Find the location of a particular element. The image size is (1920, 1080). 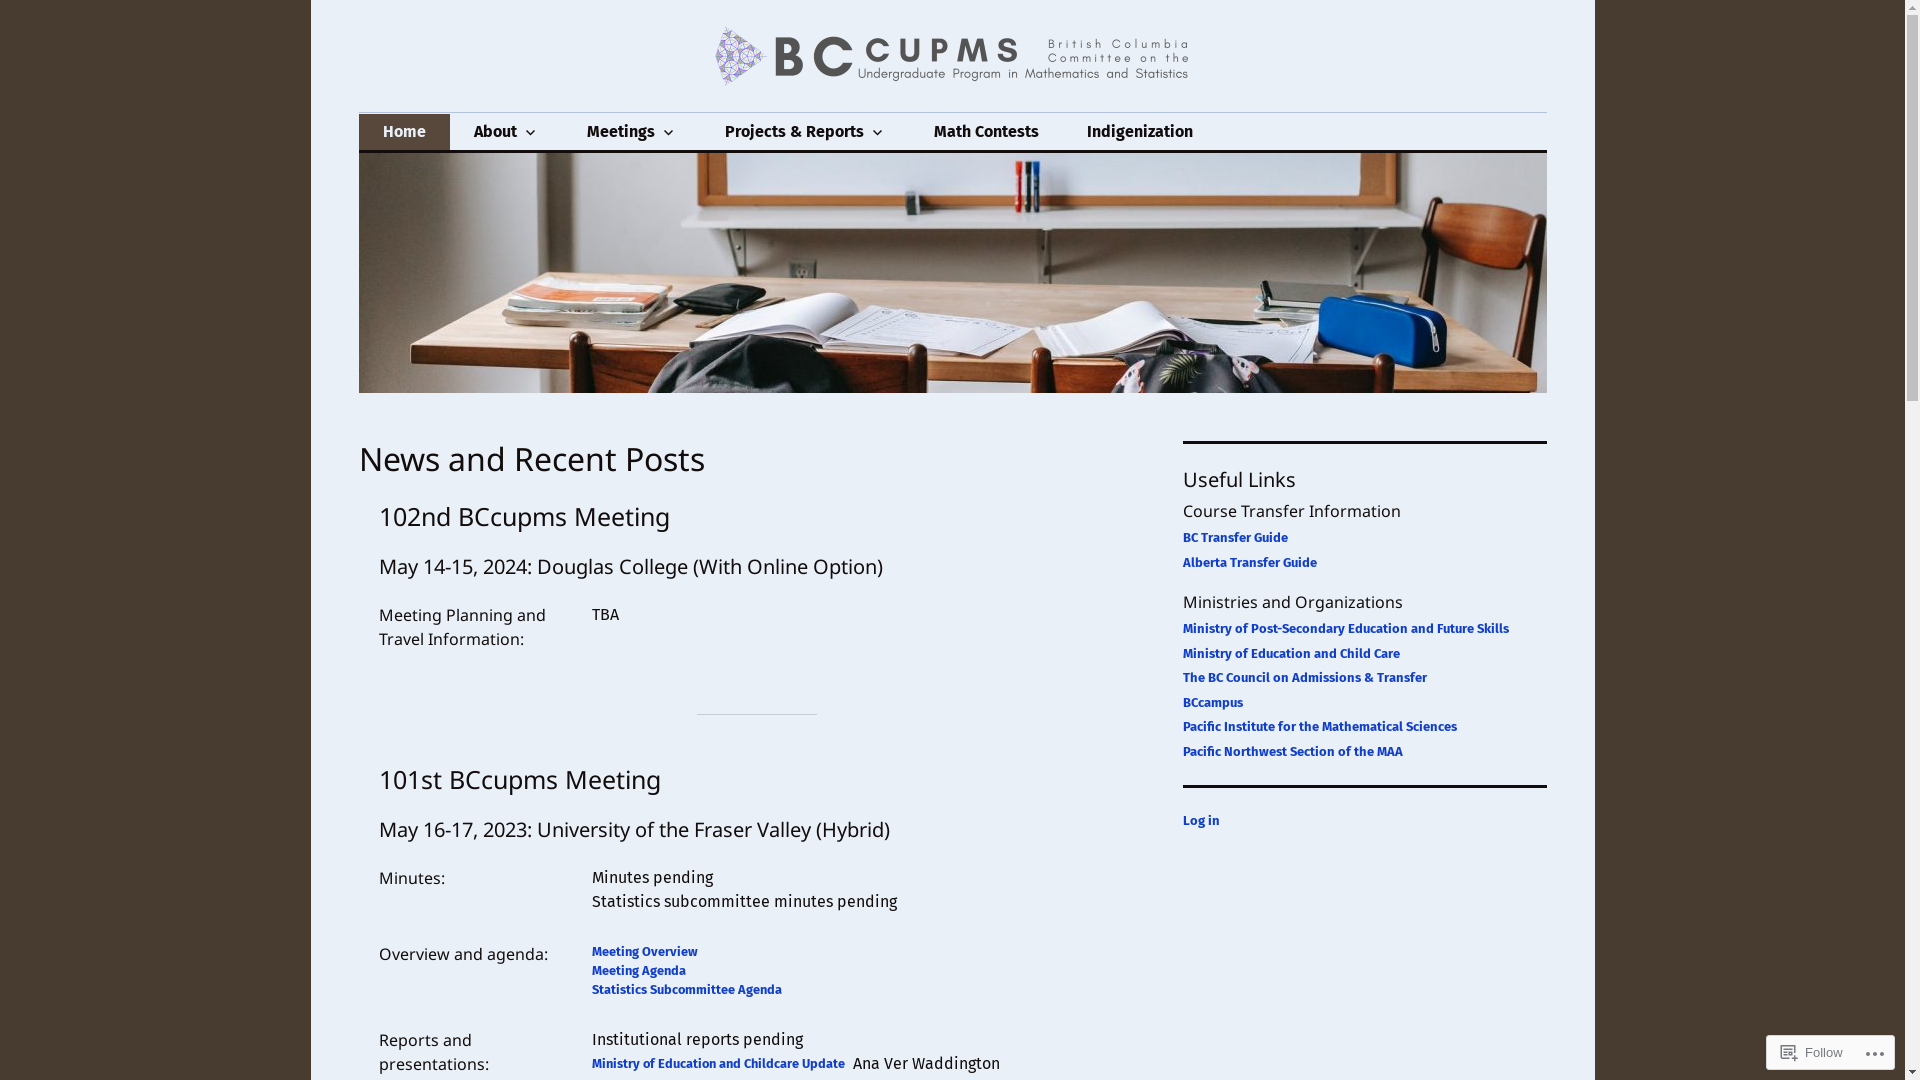

BC Transfer Guide is located at coordinates (1234, 538).